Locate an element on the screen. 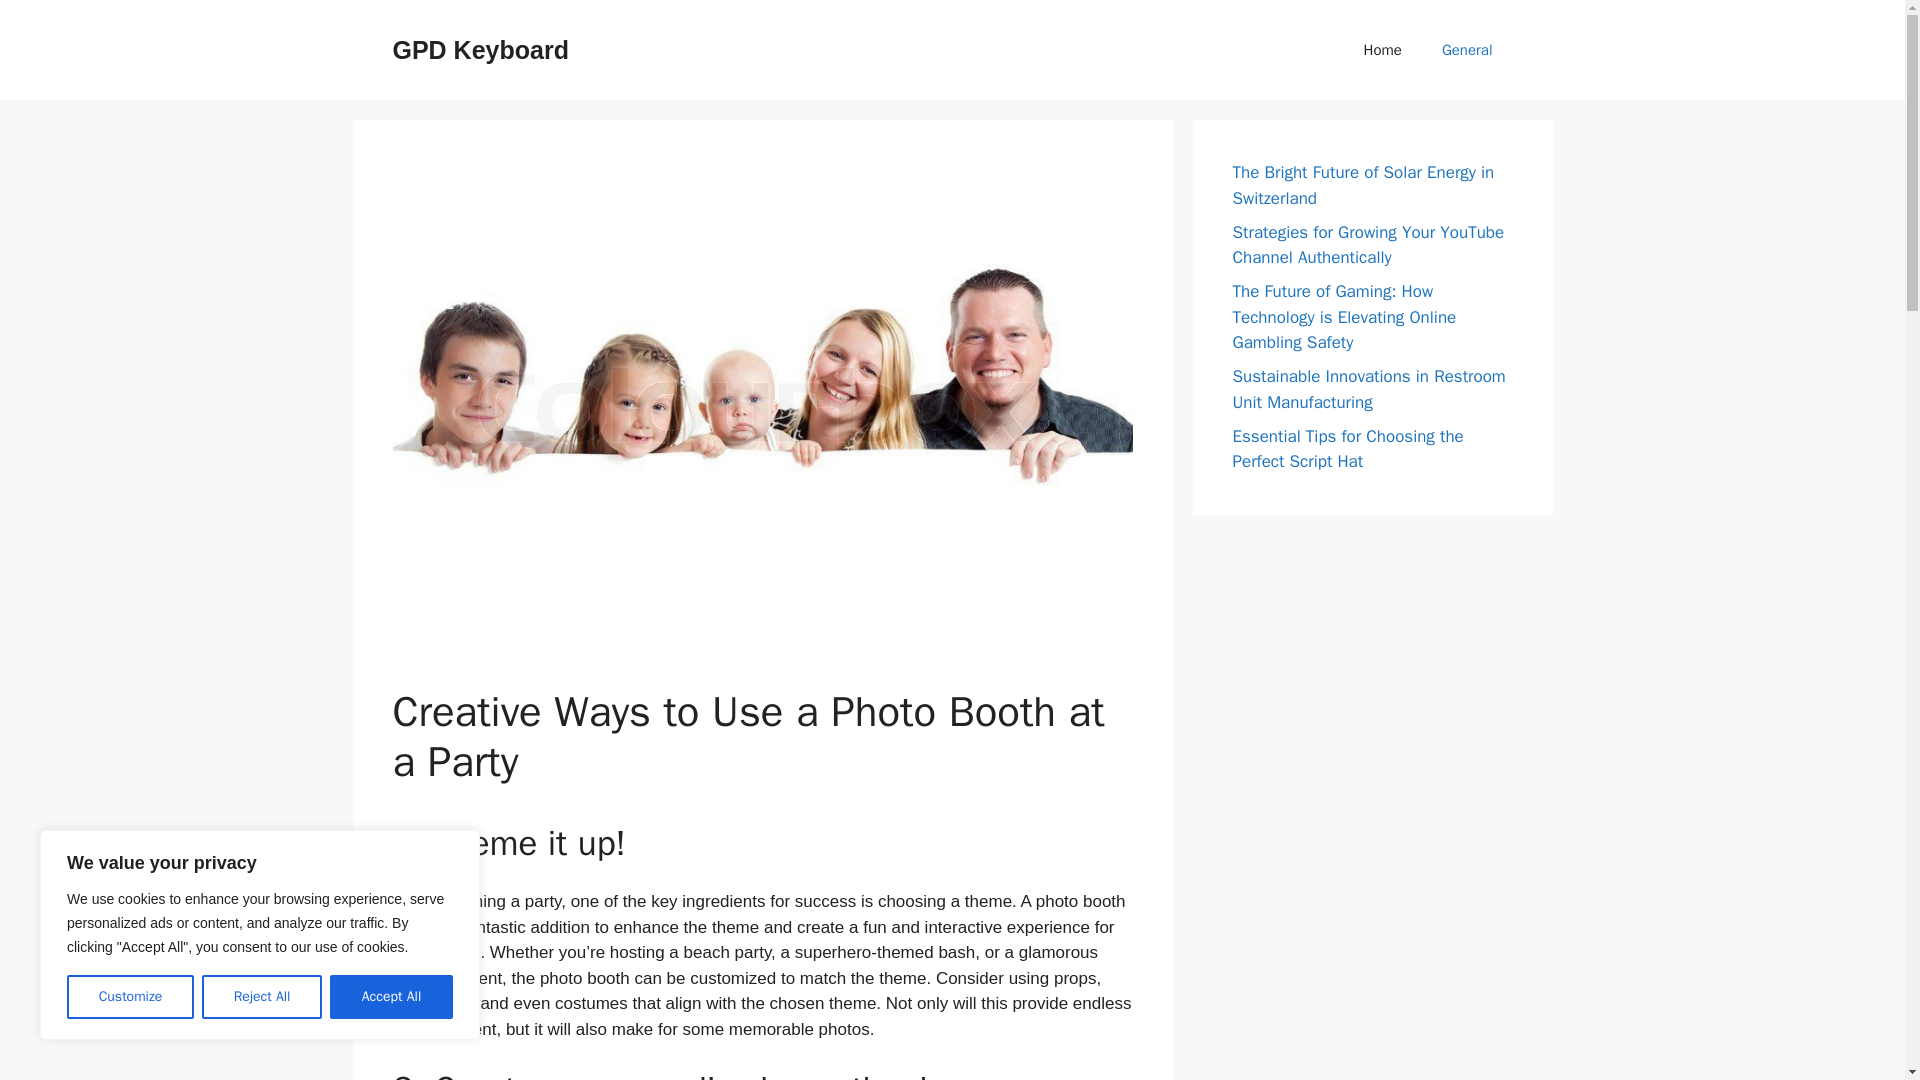 The width and height of the screenshot is (1920, 1080). Strategies for Growing Your YouTube Channel Authentically is located at coordinates (1368, 245).